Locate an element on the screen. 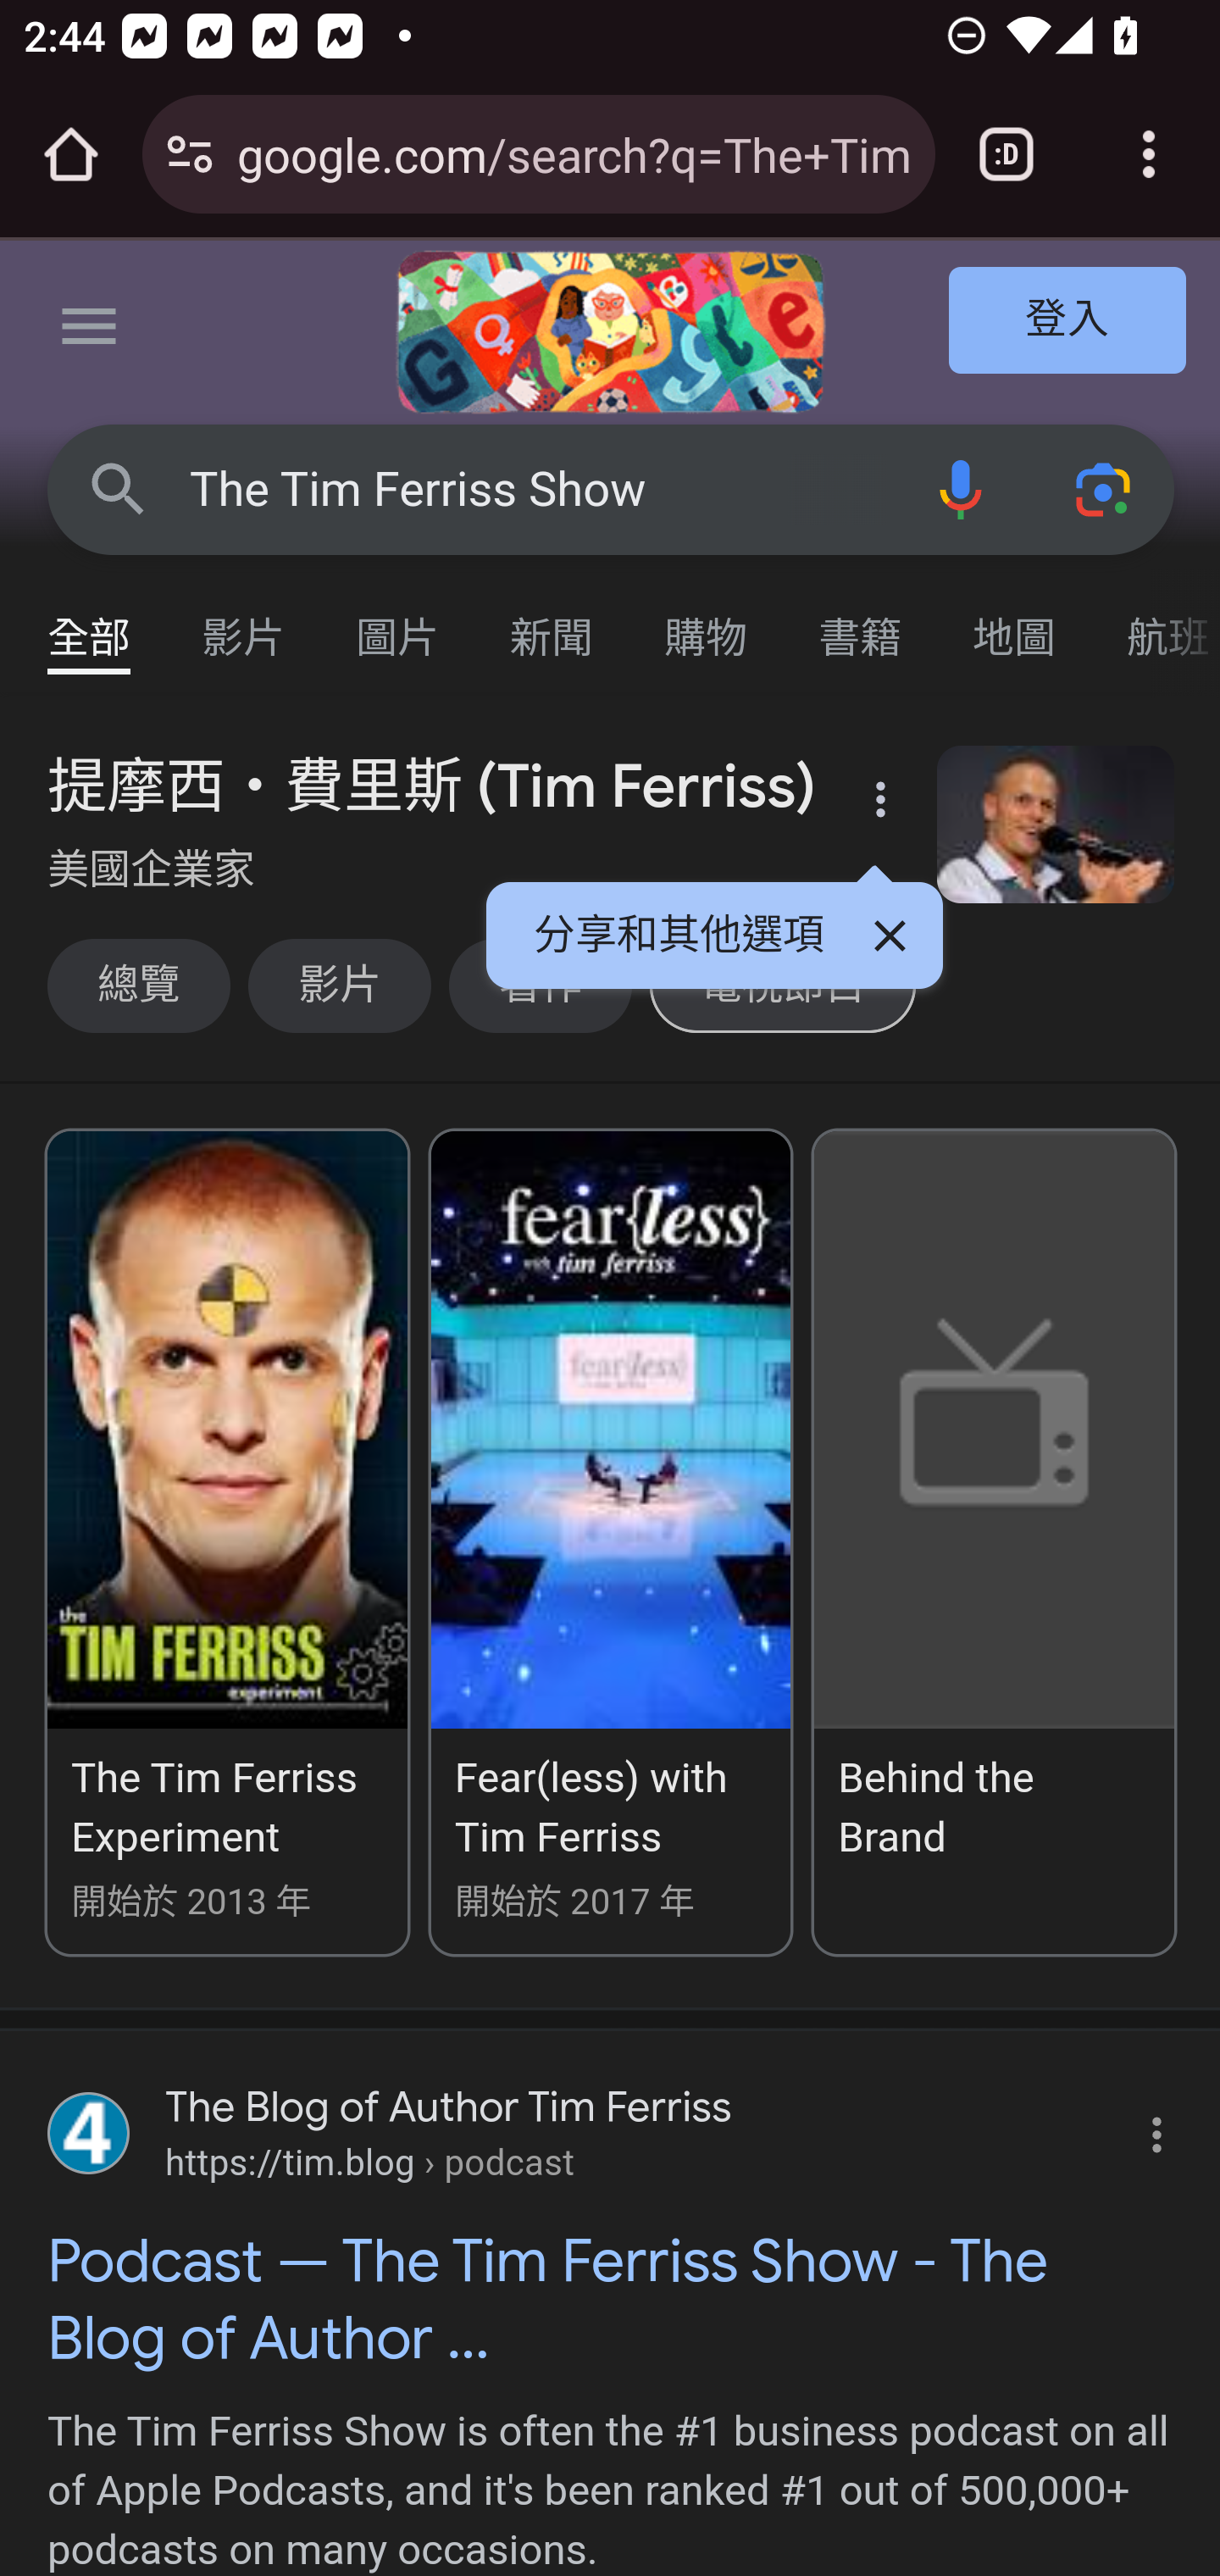  Connection is secure is located at coordinates (190, 154).